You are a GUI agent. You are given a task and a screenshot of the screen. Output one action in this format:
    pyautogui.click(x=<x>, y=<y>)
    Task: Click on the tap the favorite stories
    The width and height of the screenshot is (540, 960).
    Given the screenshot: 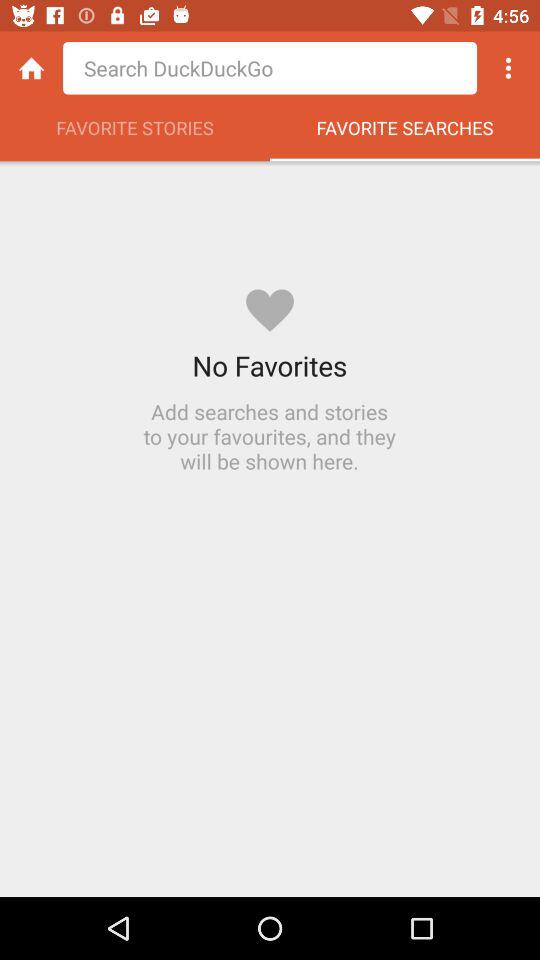 What is the action you would take?
    pyautogui.click(x=135, y=133)
    